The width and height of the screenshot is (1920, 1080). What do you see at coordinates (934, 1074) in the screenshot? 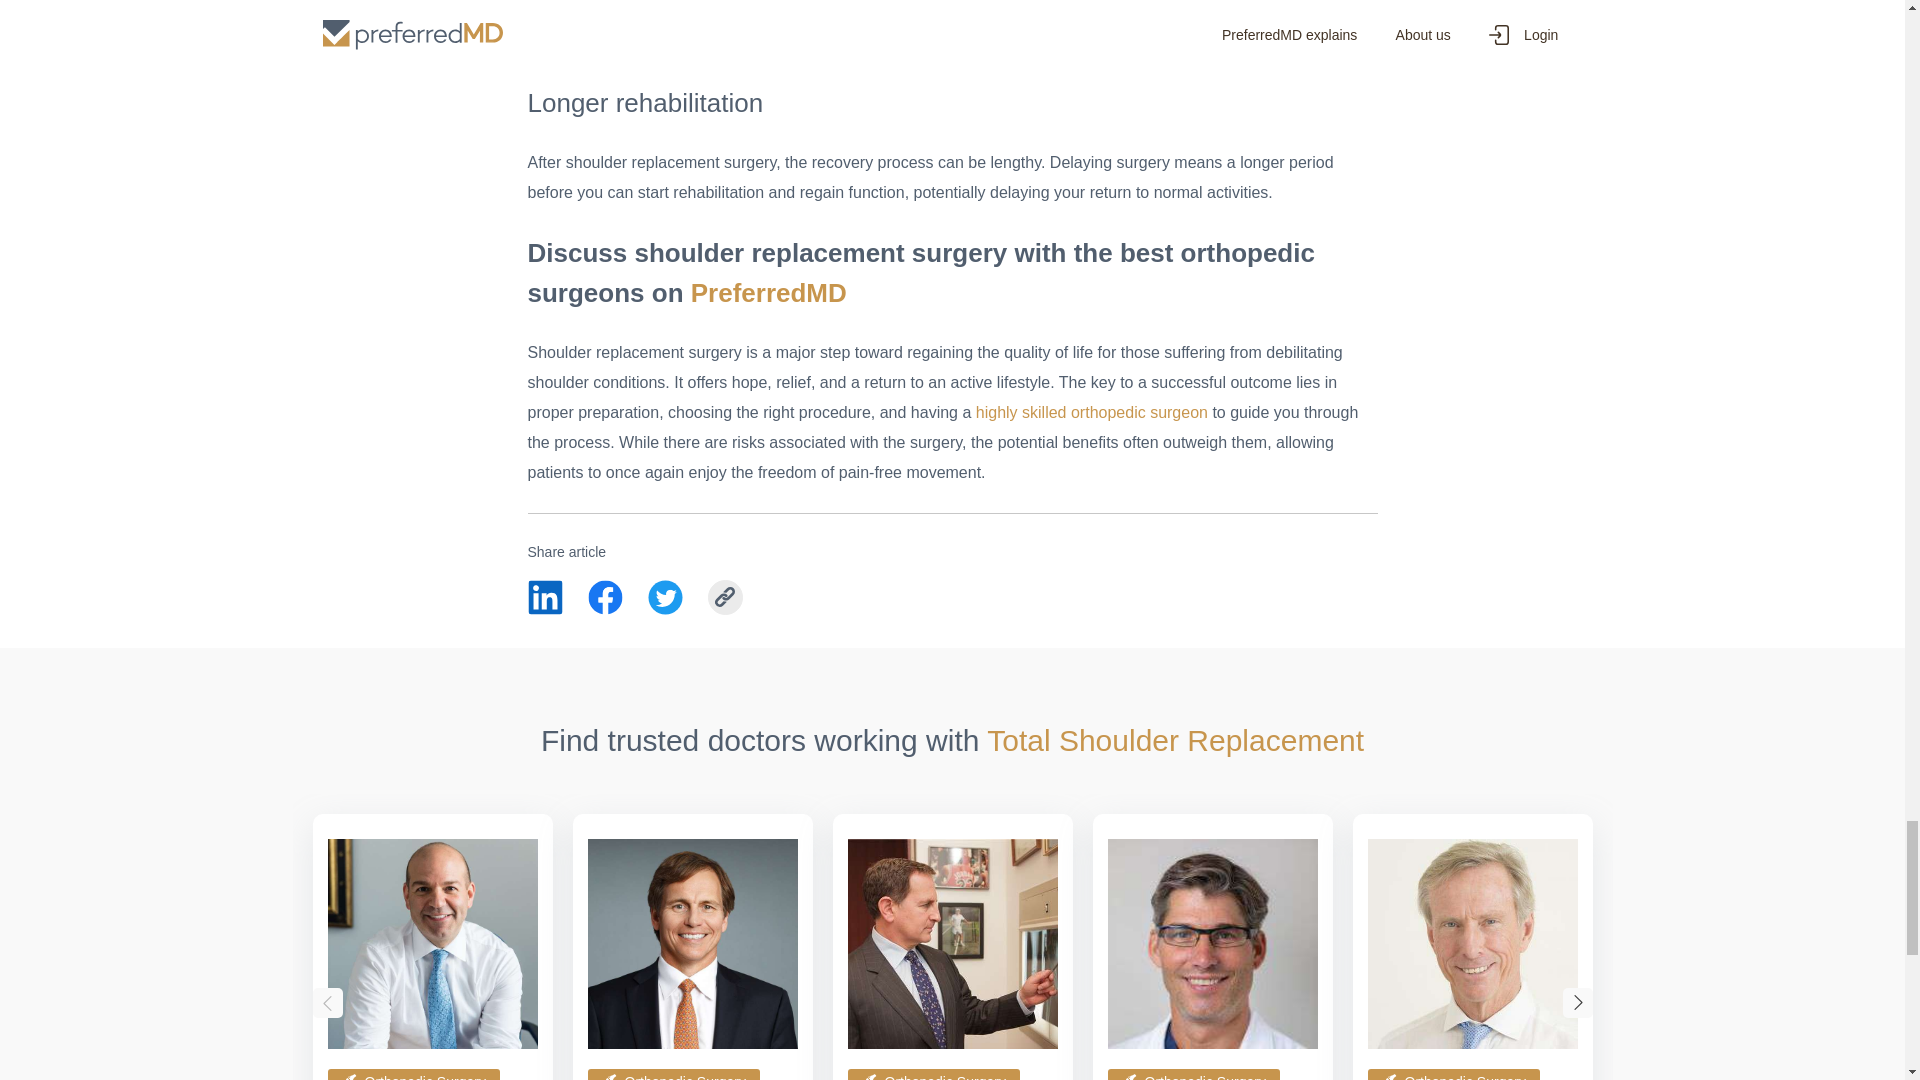
I see `Orthopedic Surgery` at bounding box center [934, 1074].